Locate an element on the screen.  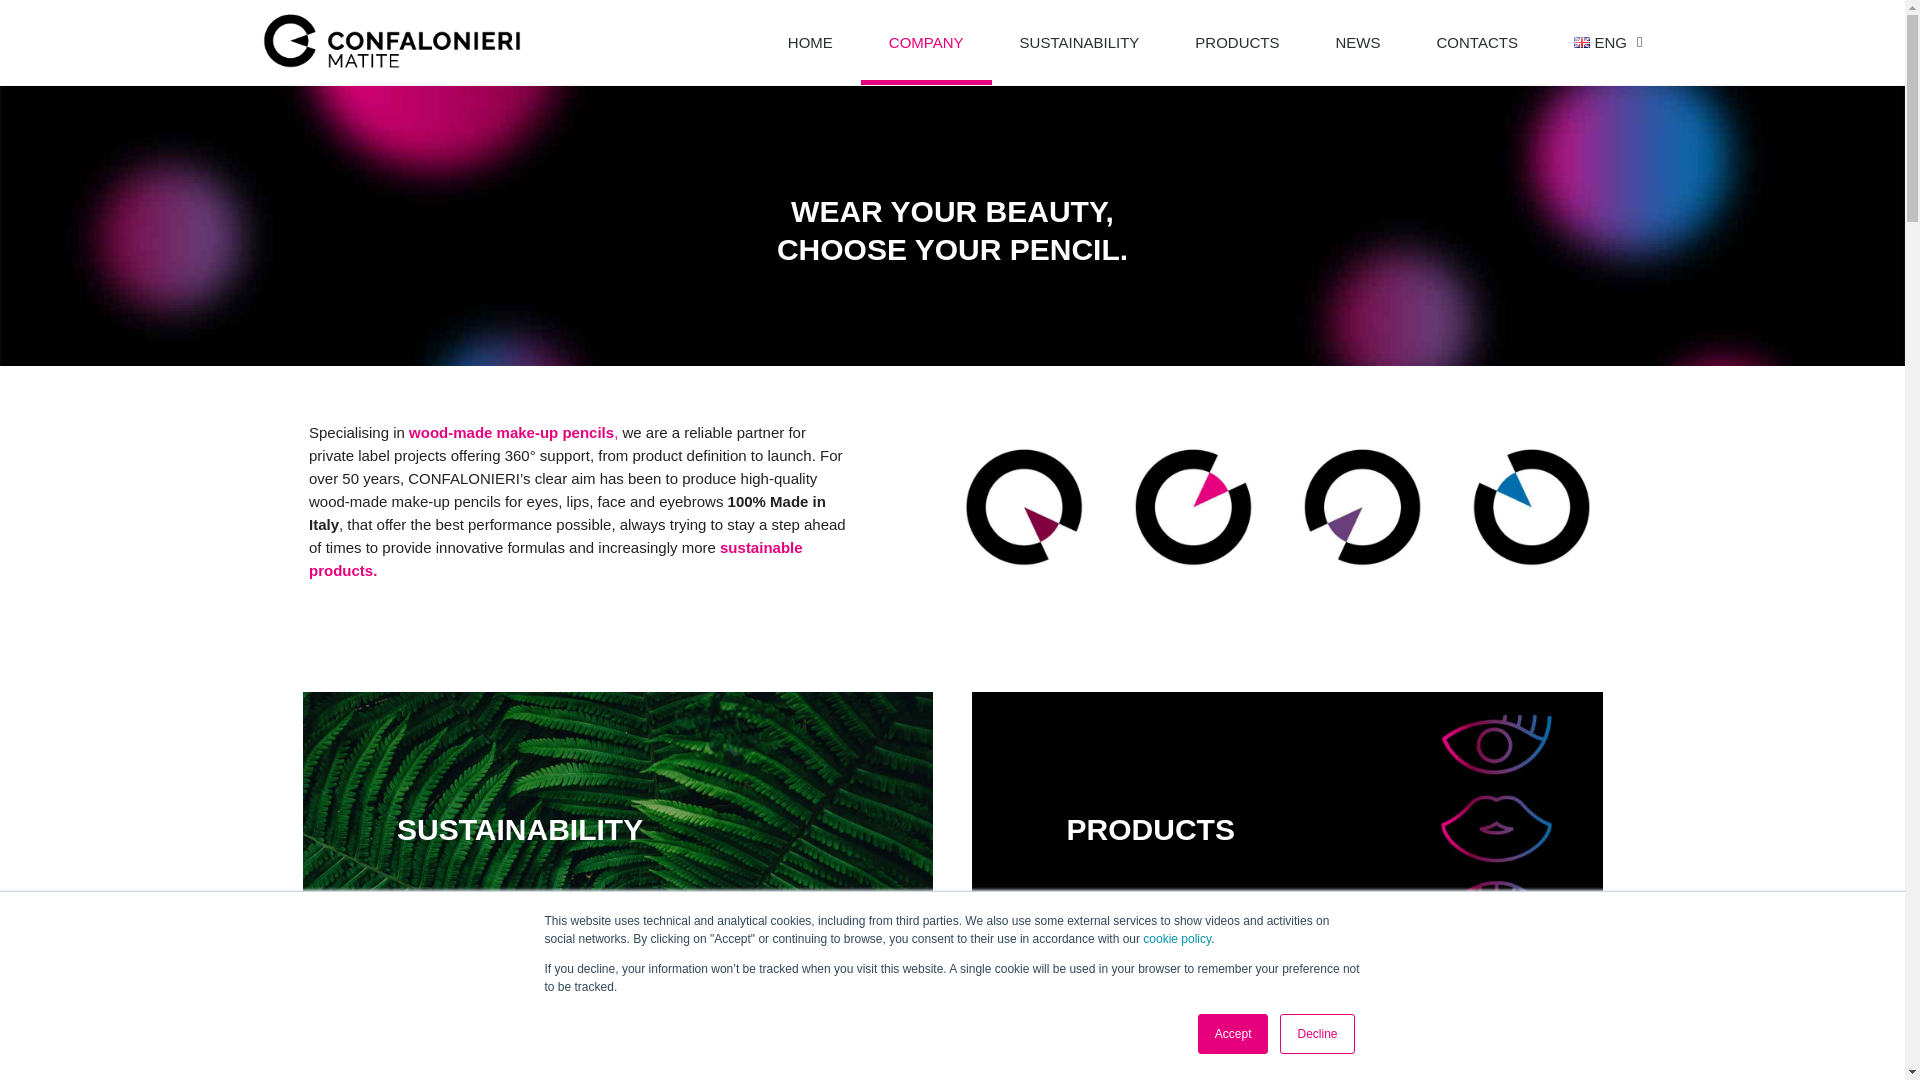
SUSTAINABILITY is located at coordinates (1080, 42).